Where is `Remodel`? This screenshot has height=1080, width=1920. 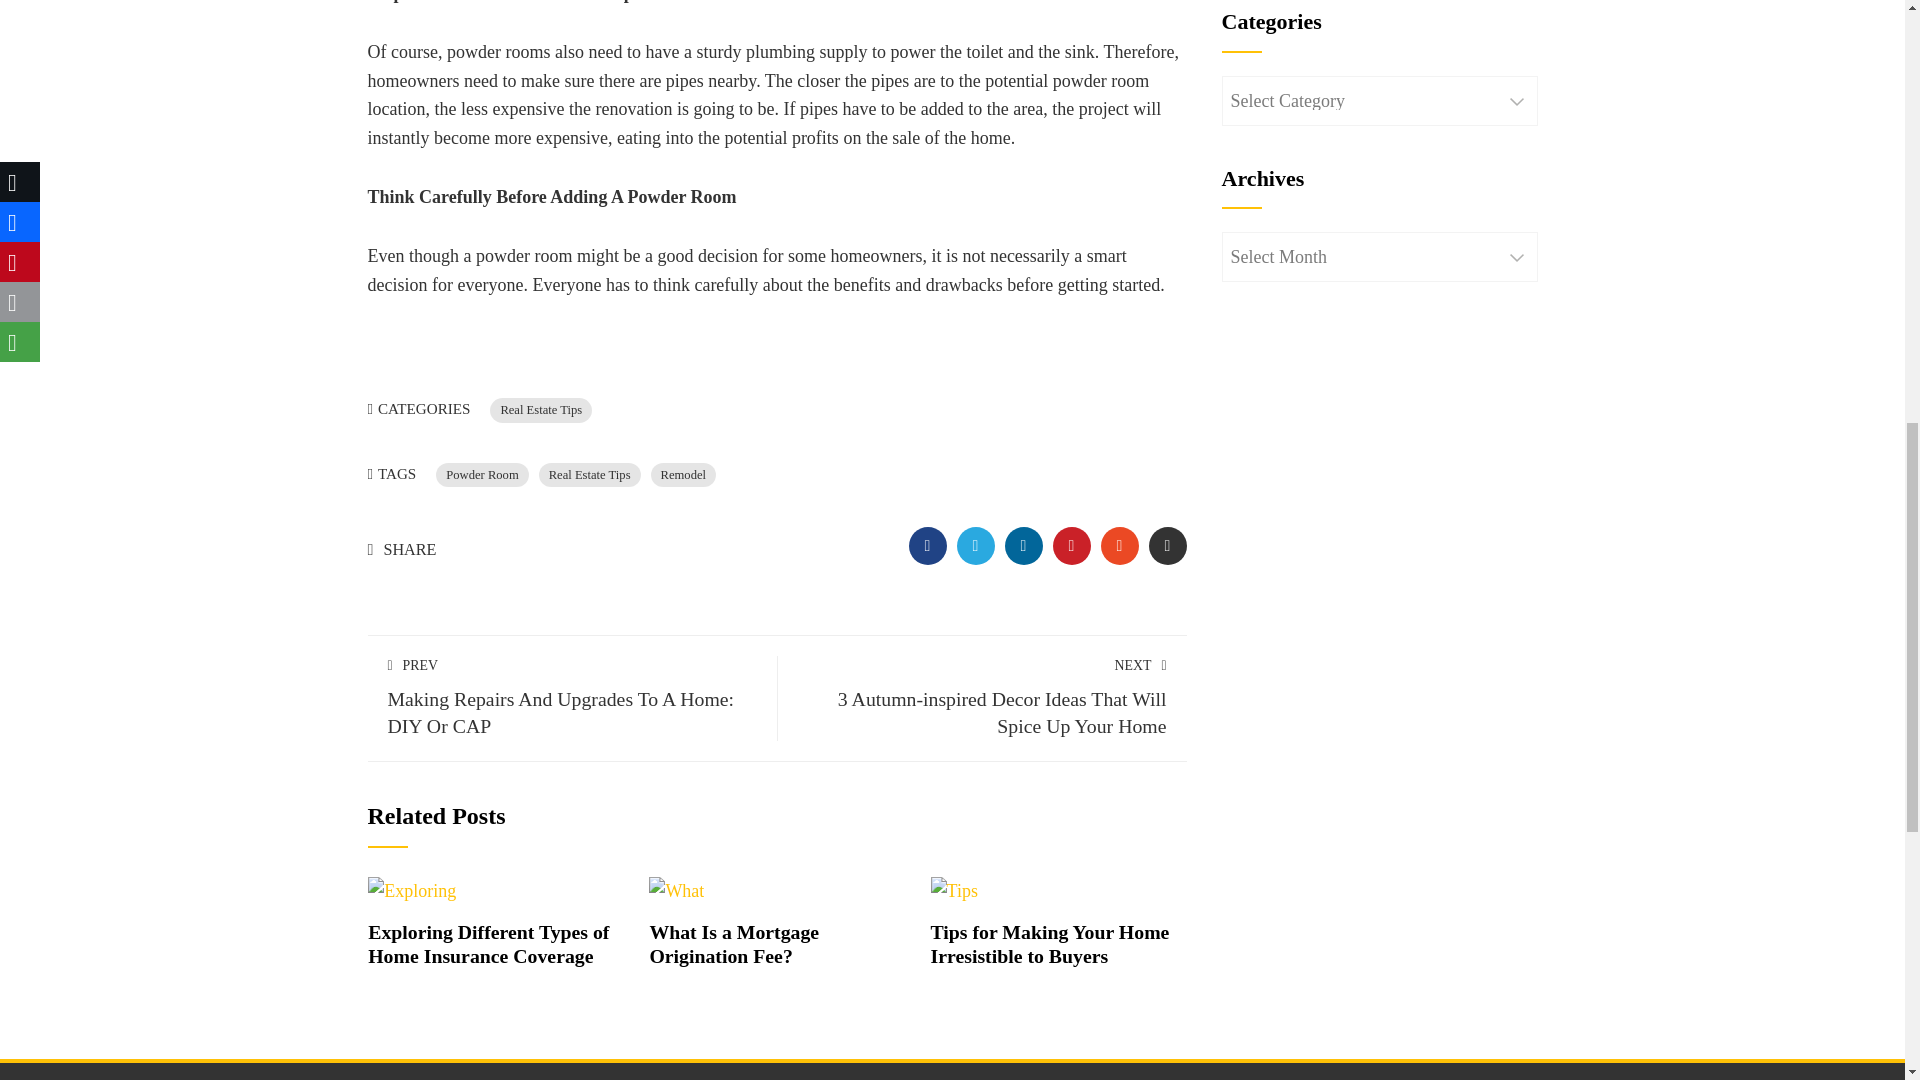 Remodel is located at coordinates (734, 944).